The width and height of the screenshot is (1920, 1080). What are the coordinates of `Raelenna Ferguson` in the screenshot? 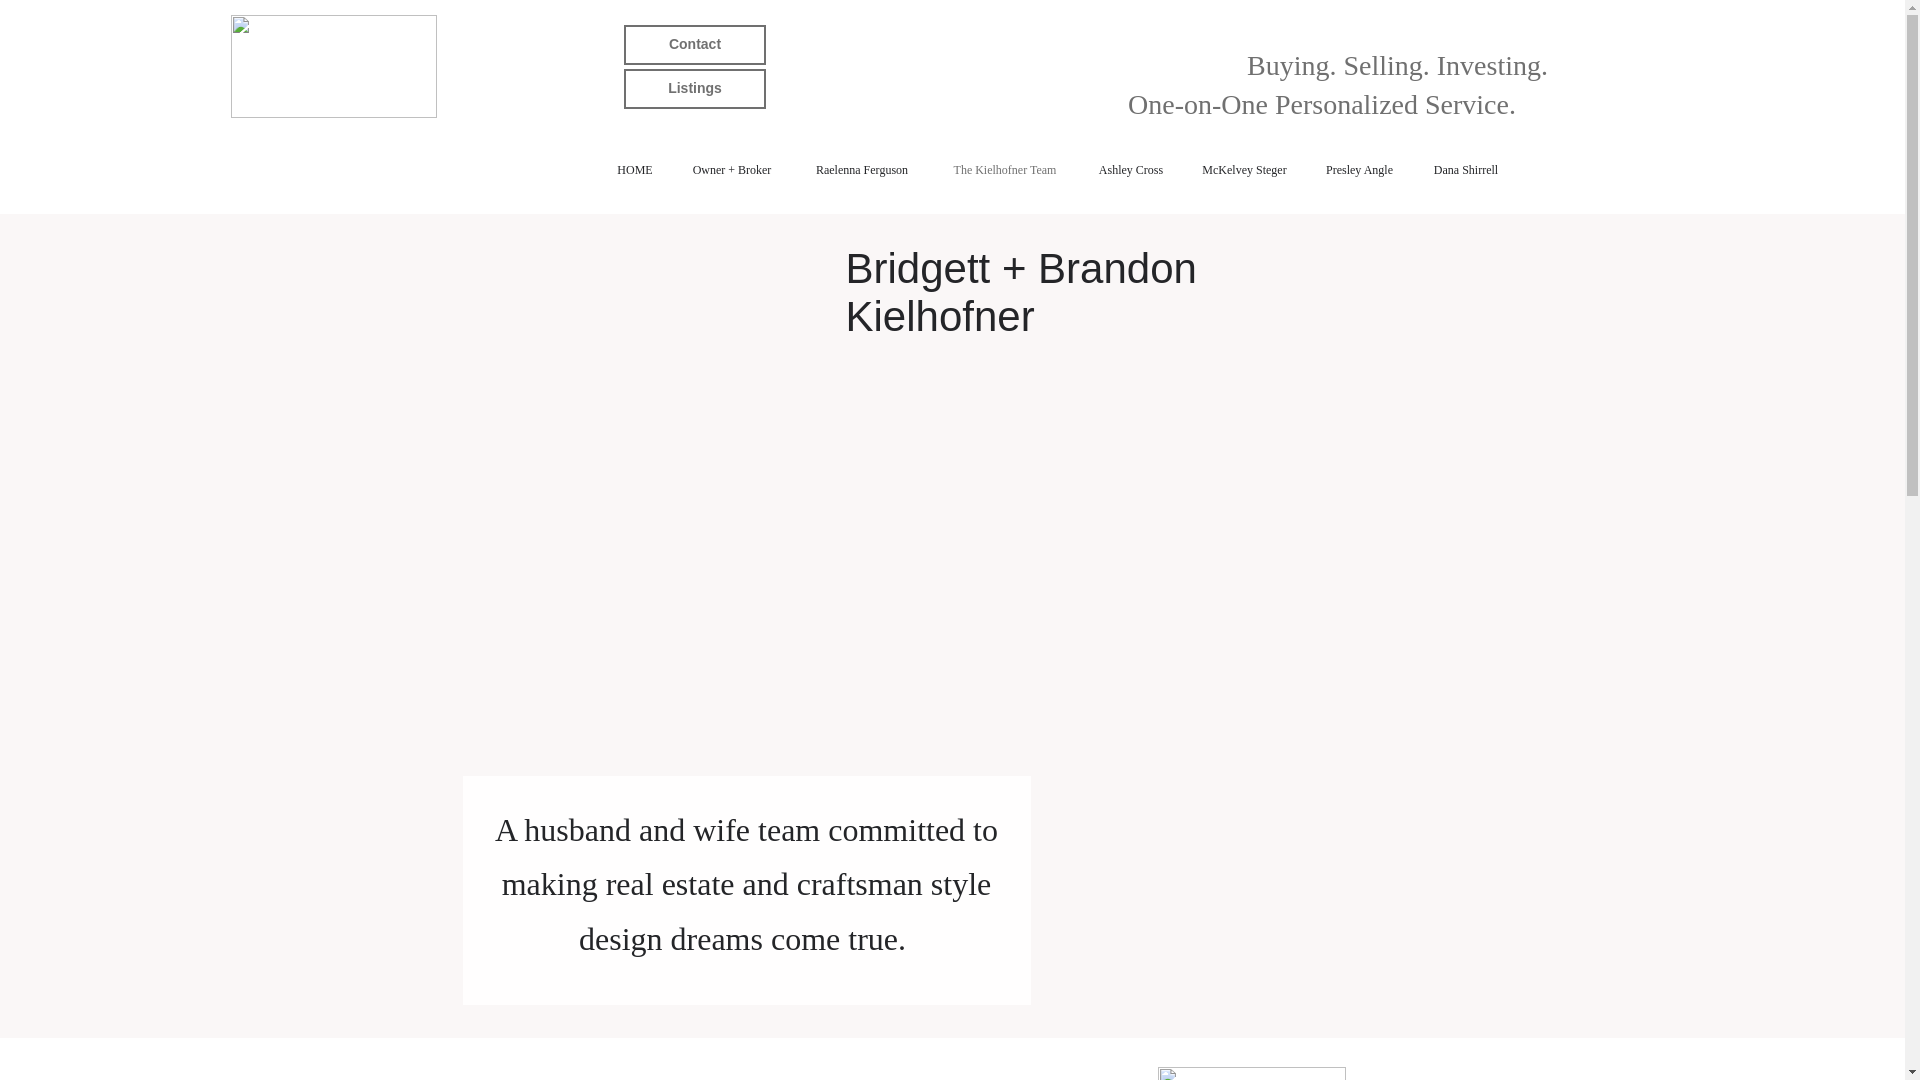 It's located at (862, 170).